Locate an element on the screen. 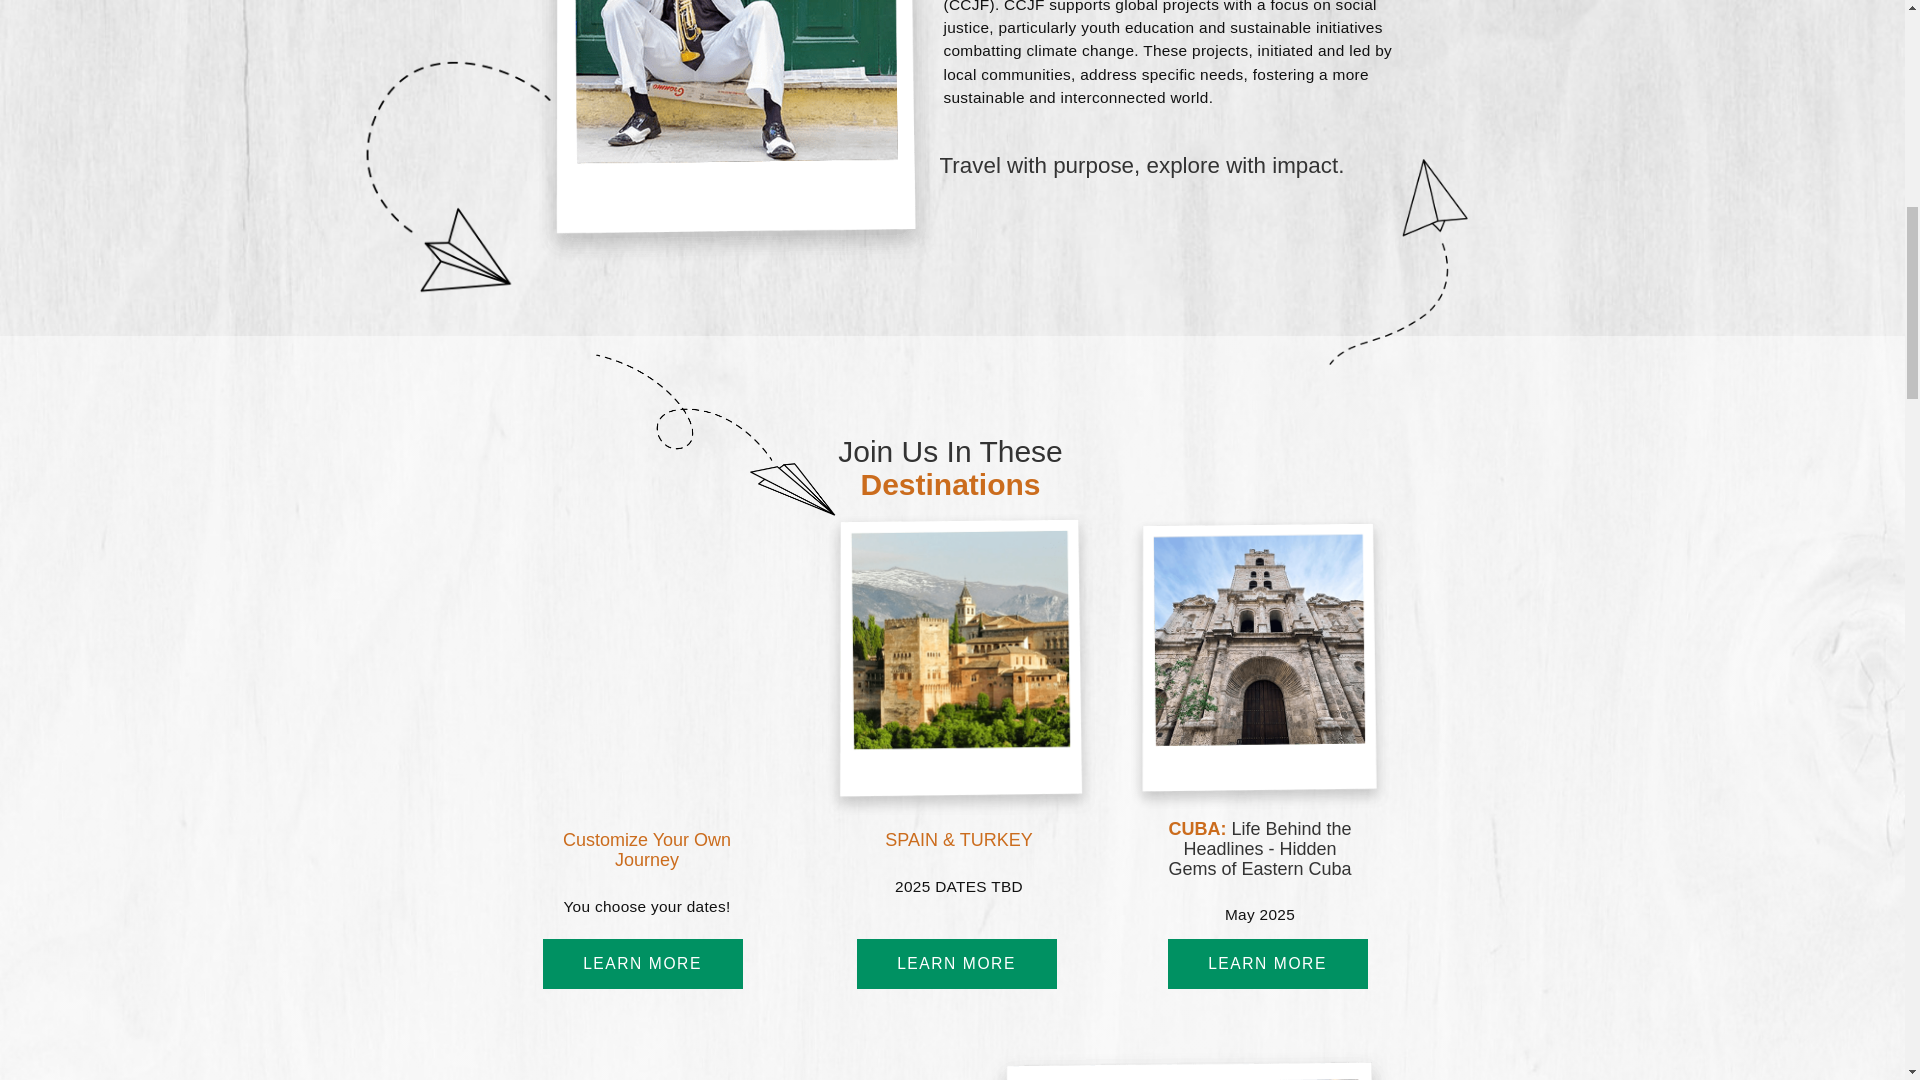  LEARN MORE is located at coordinates (1267, 964).